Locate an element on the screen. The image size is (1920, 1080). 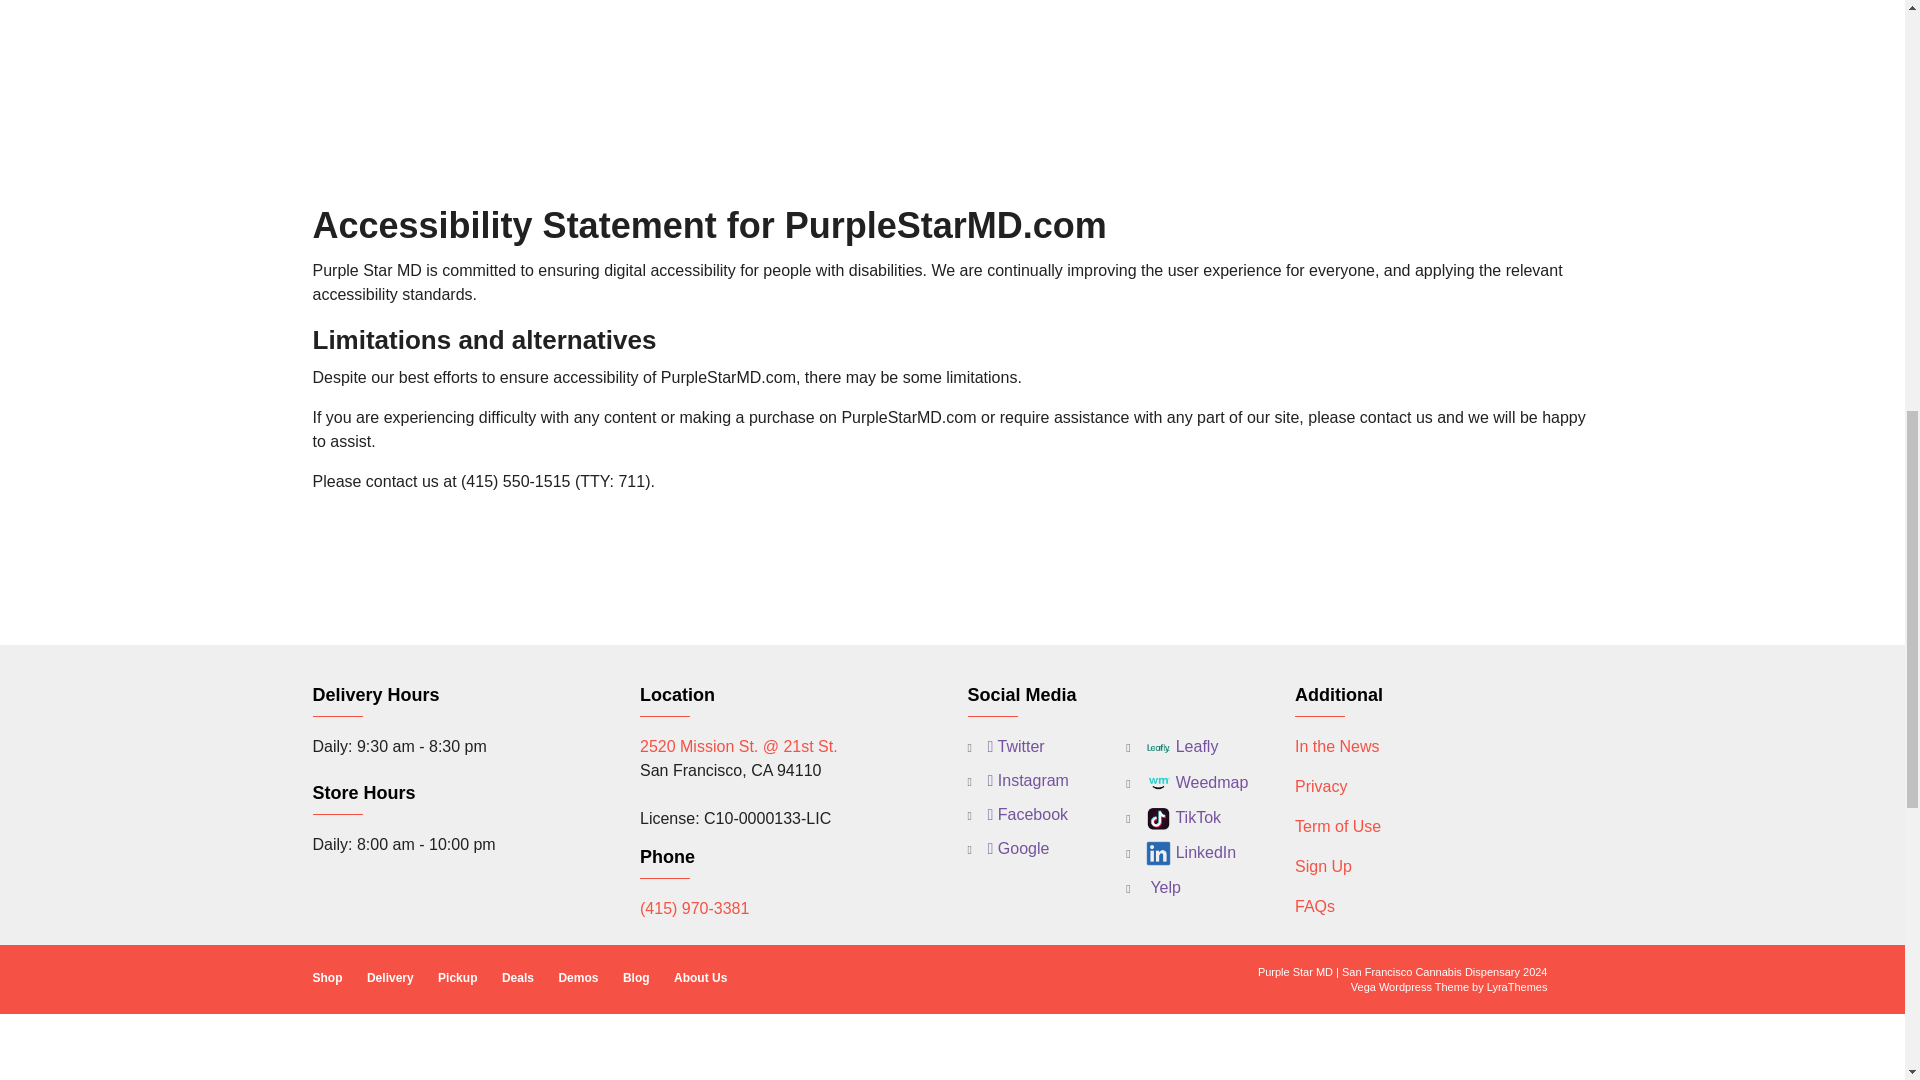
Sign Up is located at coordinates (1322, 866).